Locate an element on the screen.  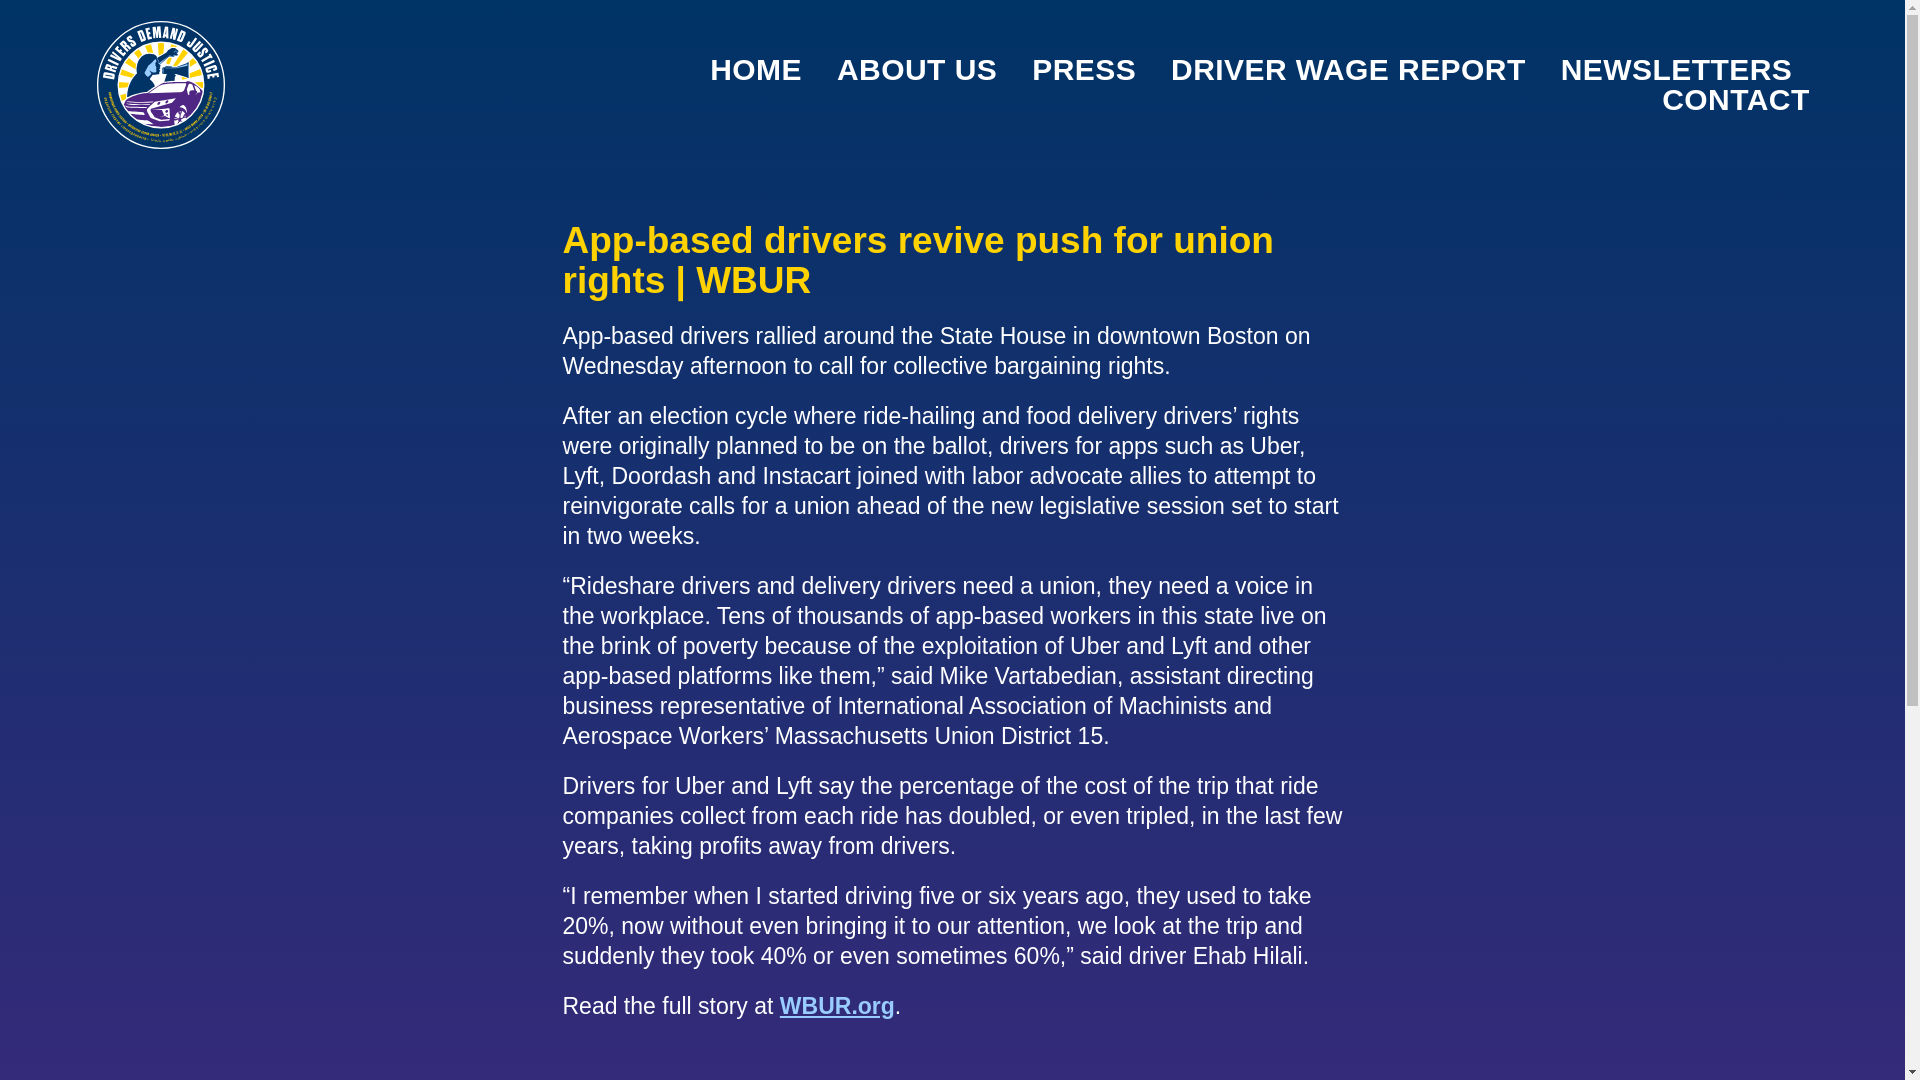
ABOUT US is located at coordinates (916, 70).